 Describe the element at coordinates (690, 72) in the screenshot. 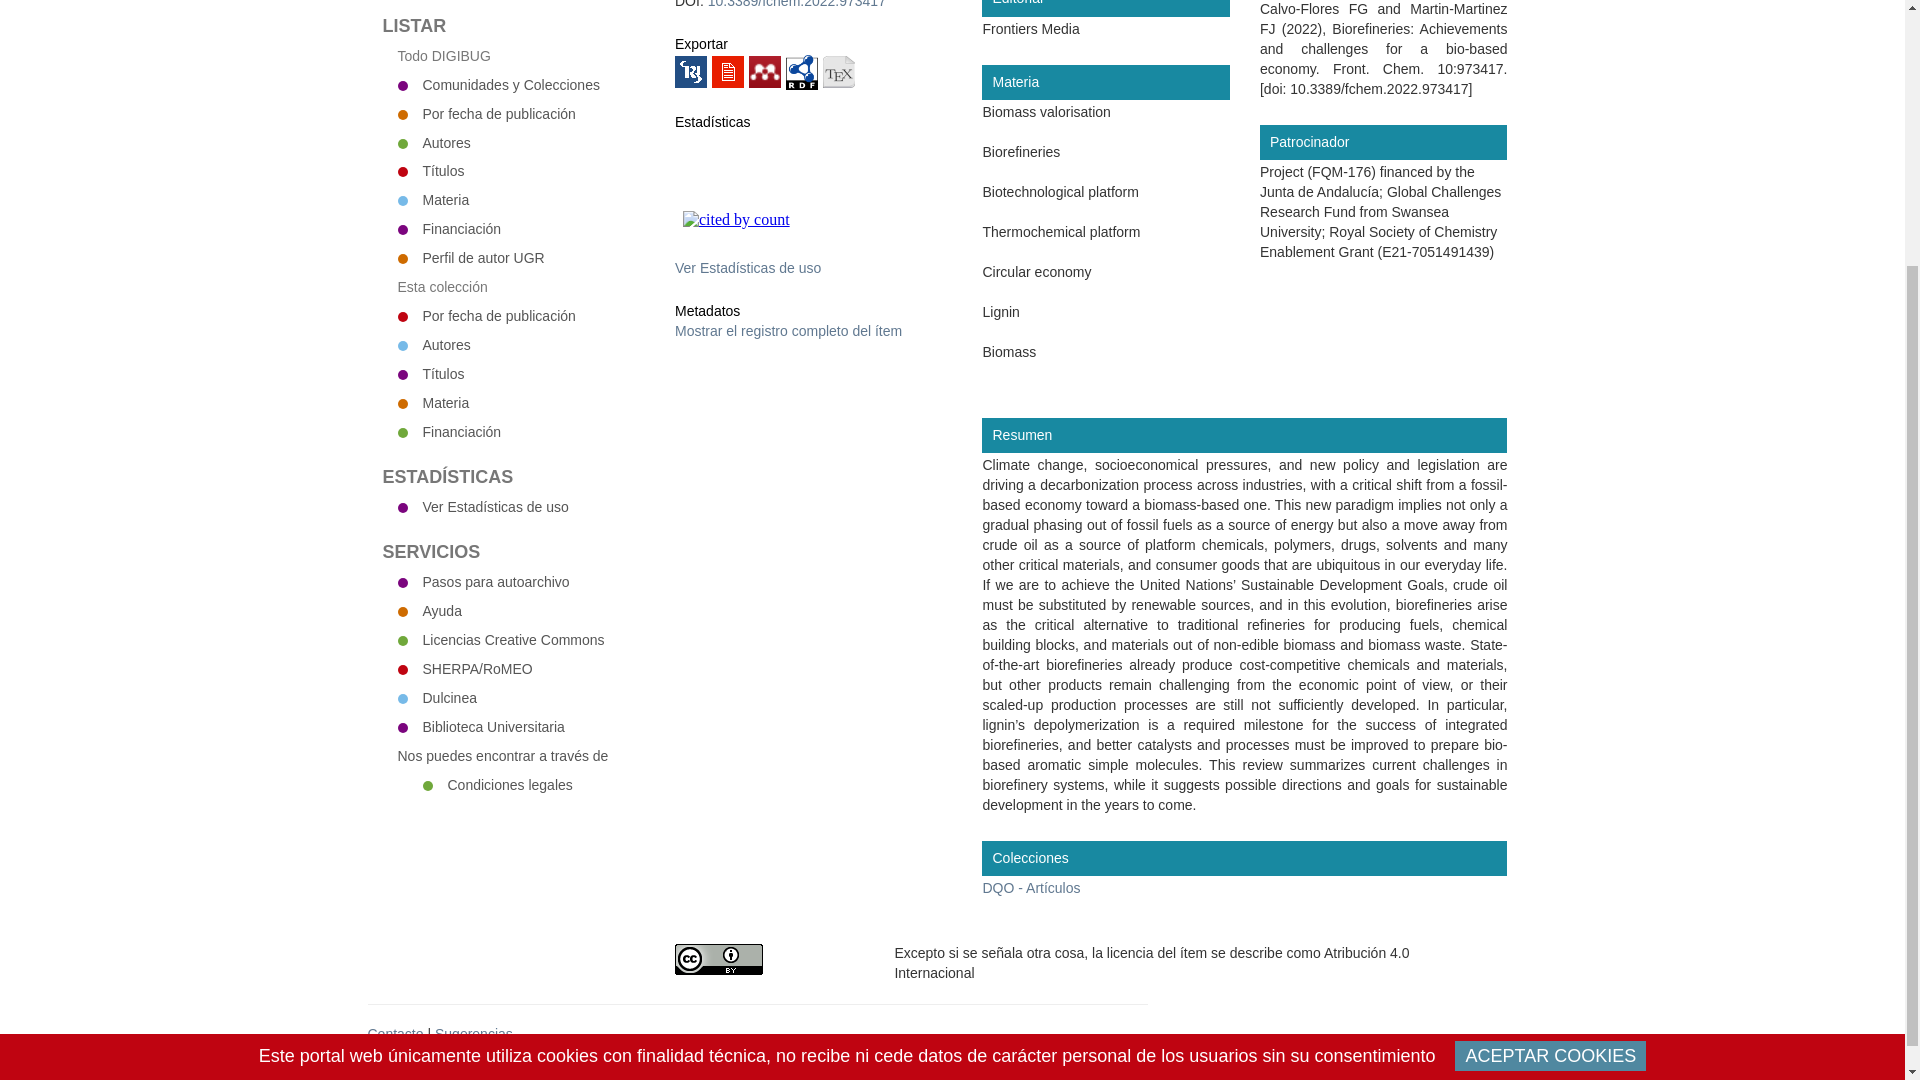

I see `RIS` at that location.